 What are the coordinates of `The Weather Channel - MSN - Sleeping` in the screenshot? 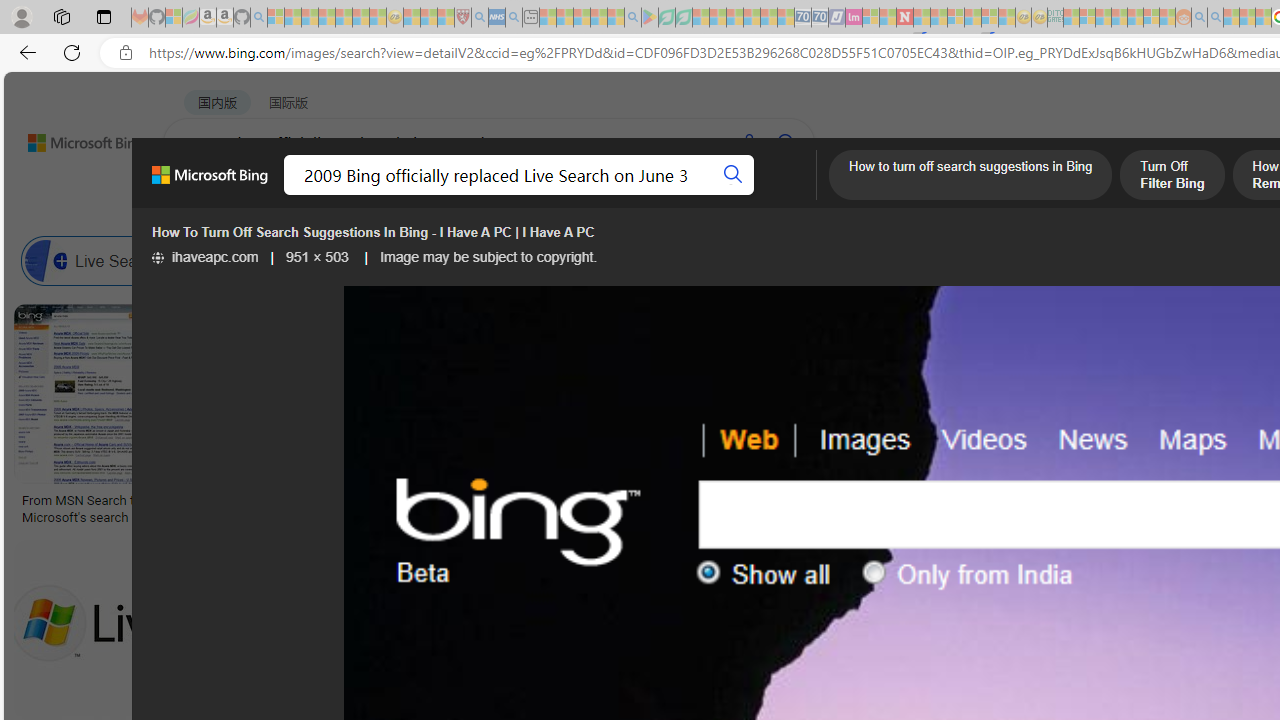 It's located at (310, 18).